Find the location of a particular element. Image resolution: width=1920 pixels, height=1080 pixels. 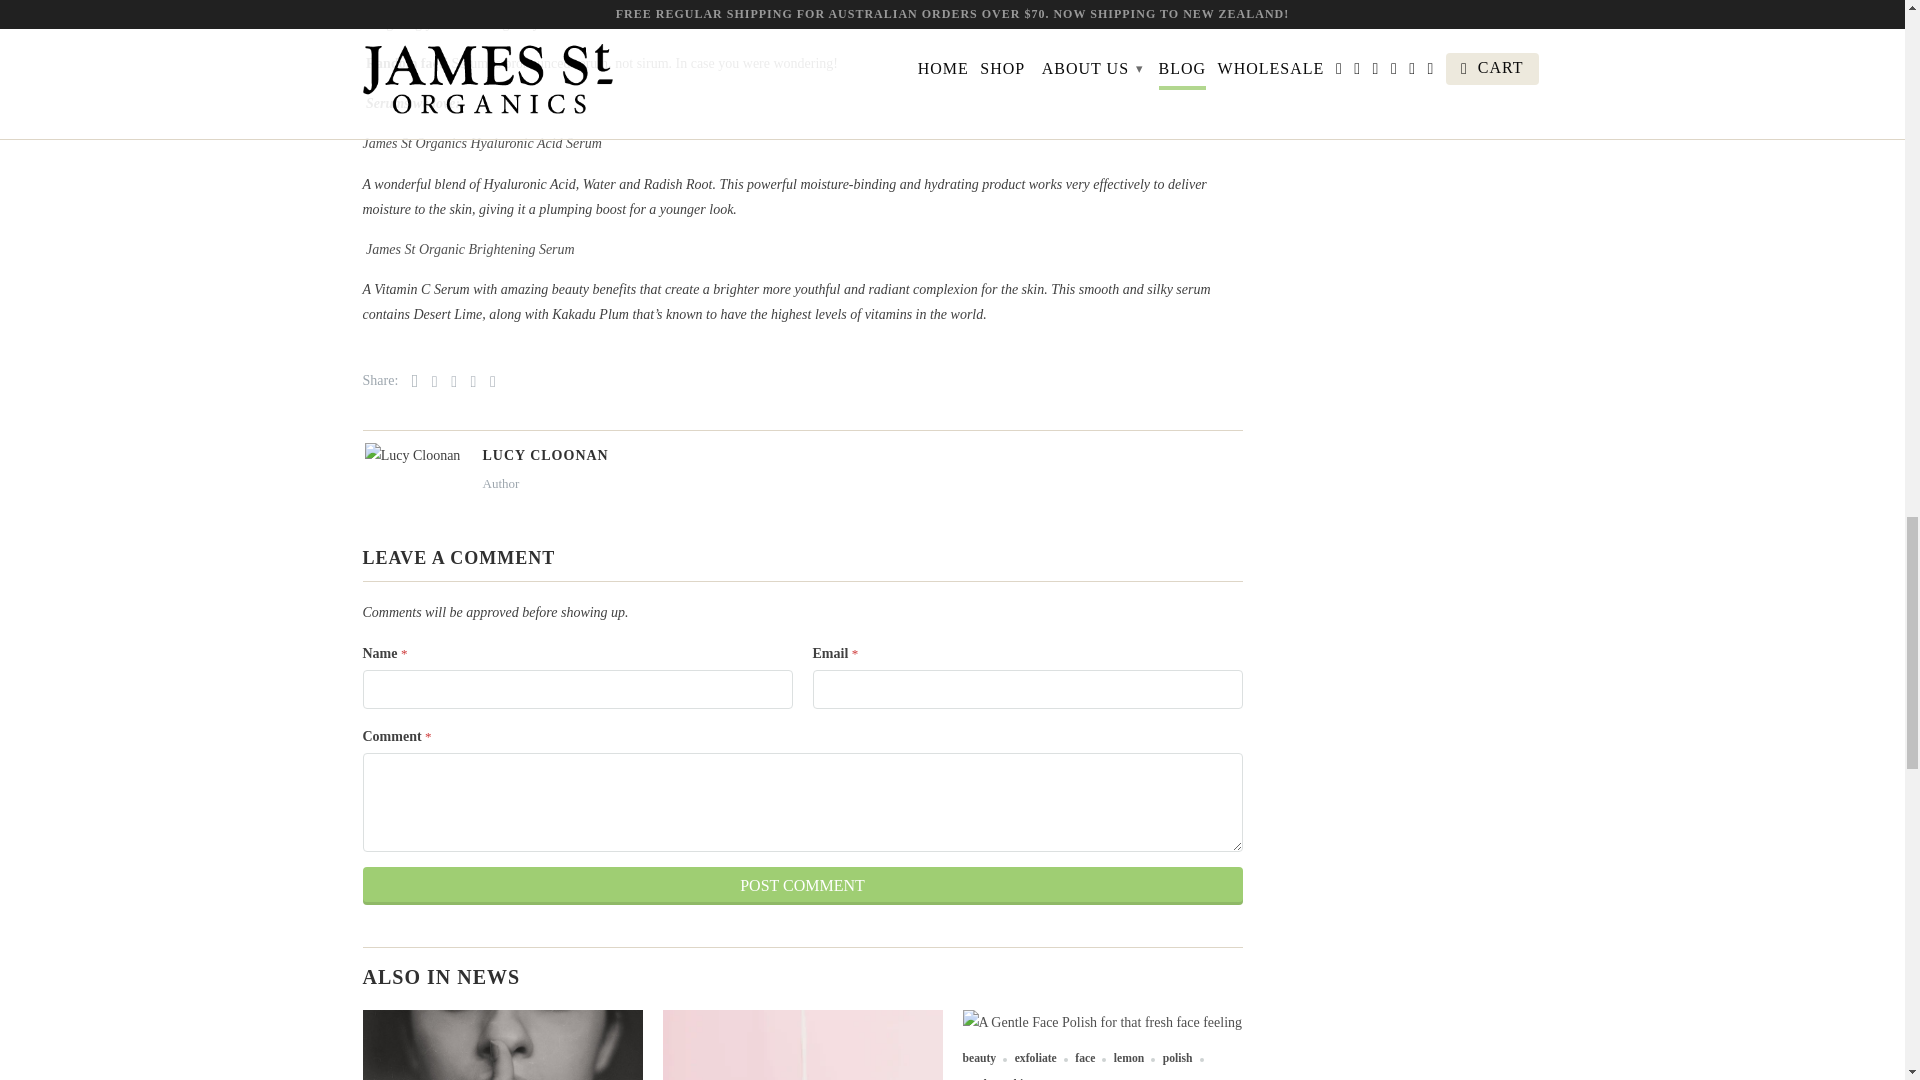

James St Organic Brightening Serum is located at coordinates (470, 249).